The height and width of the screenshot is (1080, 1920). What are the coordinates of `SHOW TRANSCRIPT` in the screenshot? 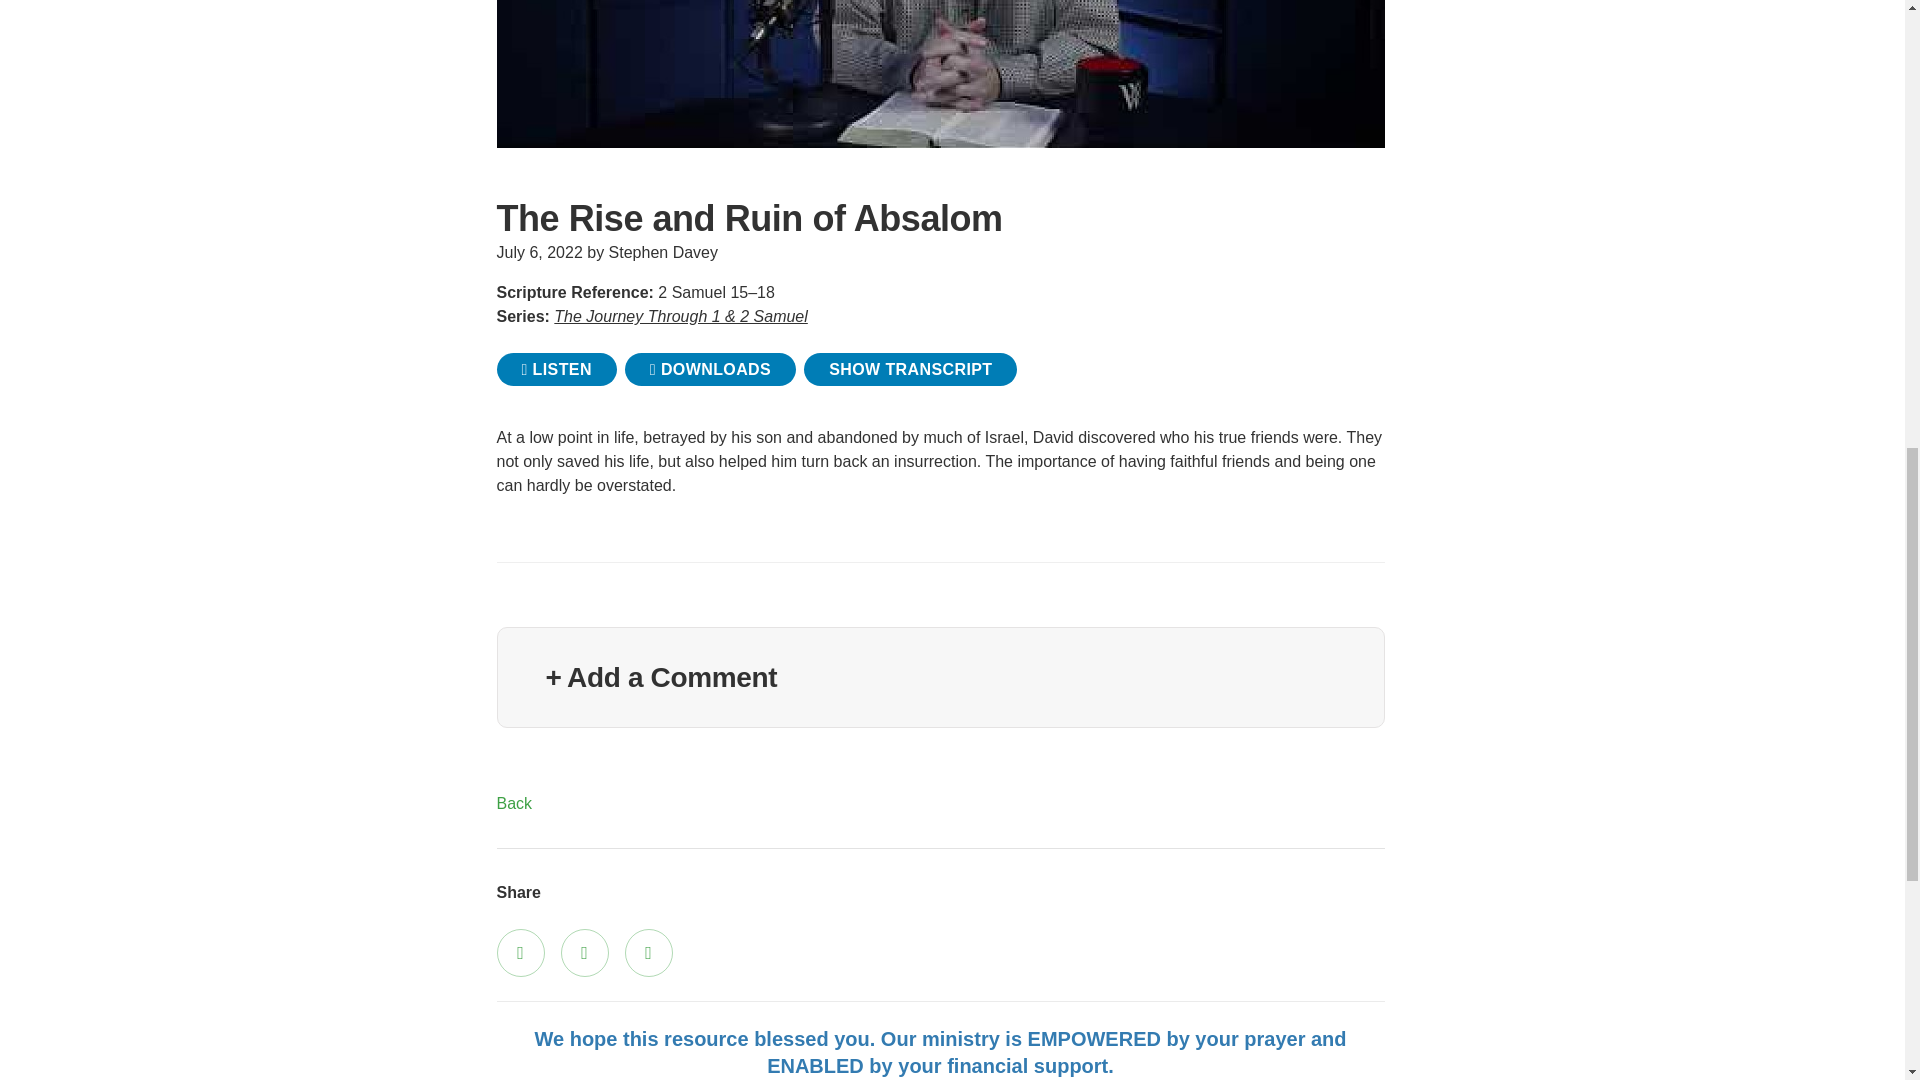 It's located at (910, 369).